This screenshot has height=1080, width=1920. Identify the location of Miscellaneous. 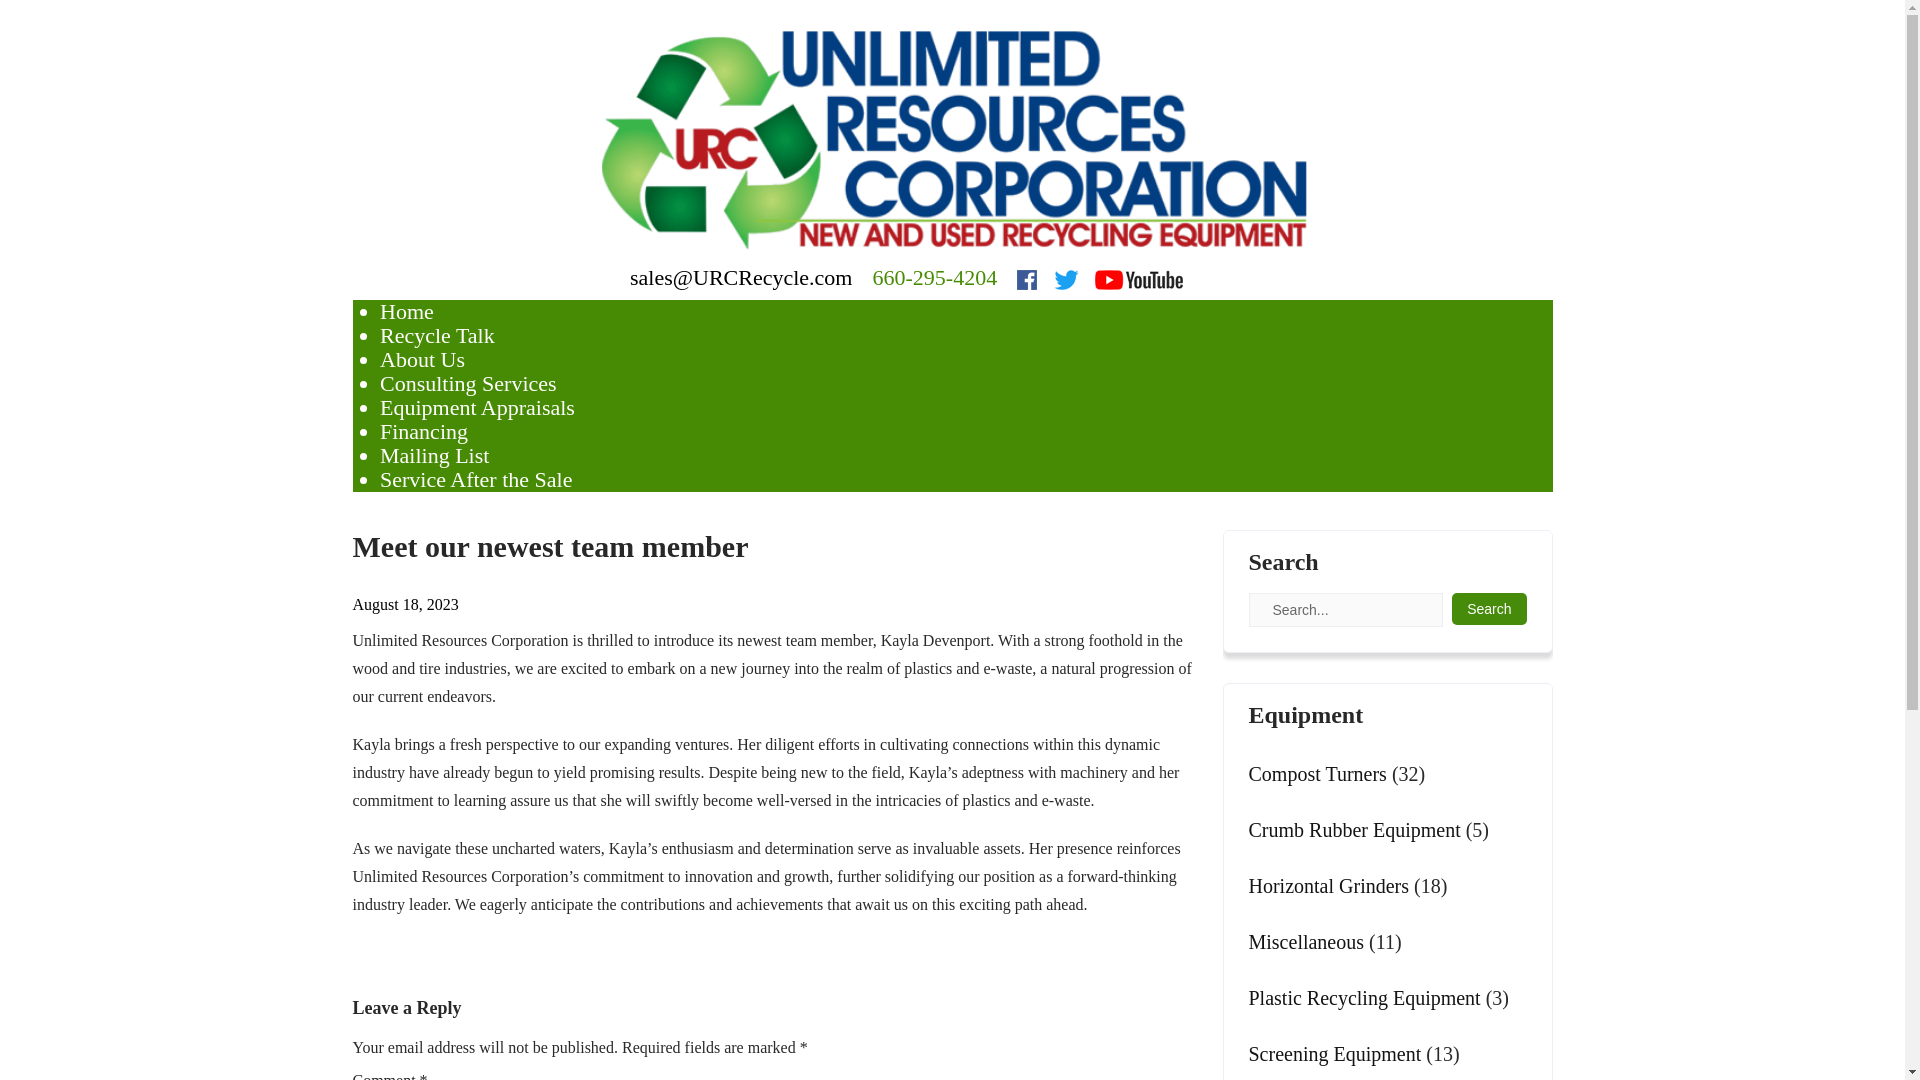
(1306, 941).